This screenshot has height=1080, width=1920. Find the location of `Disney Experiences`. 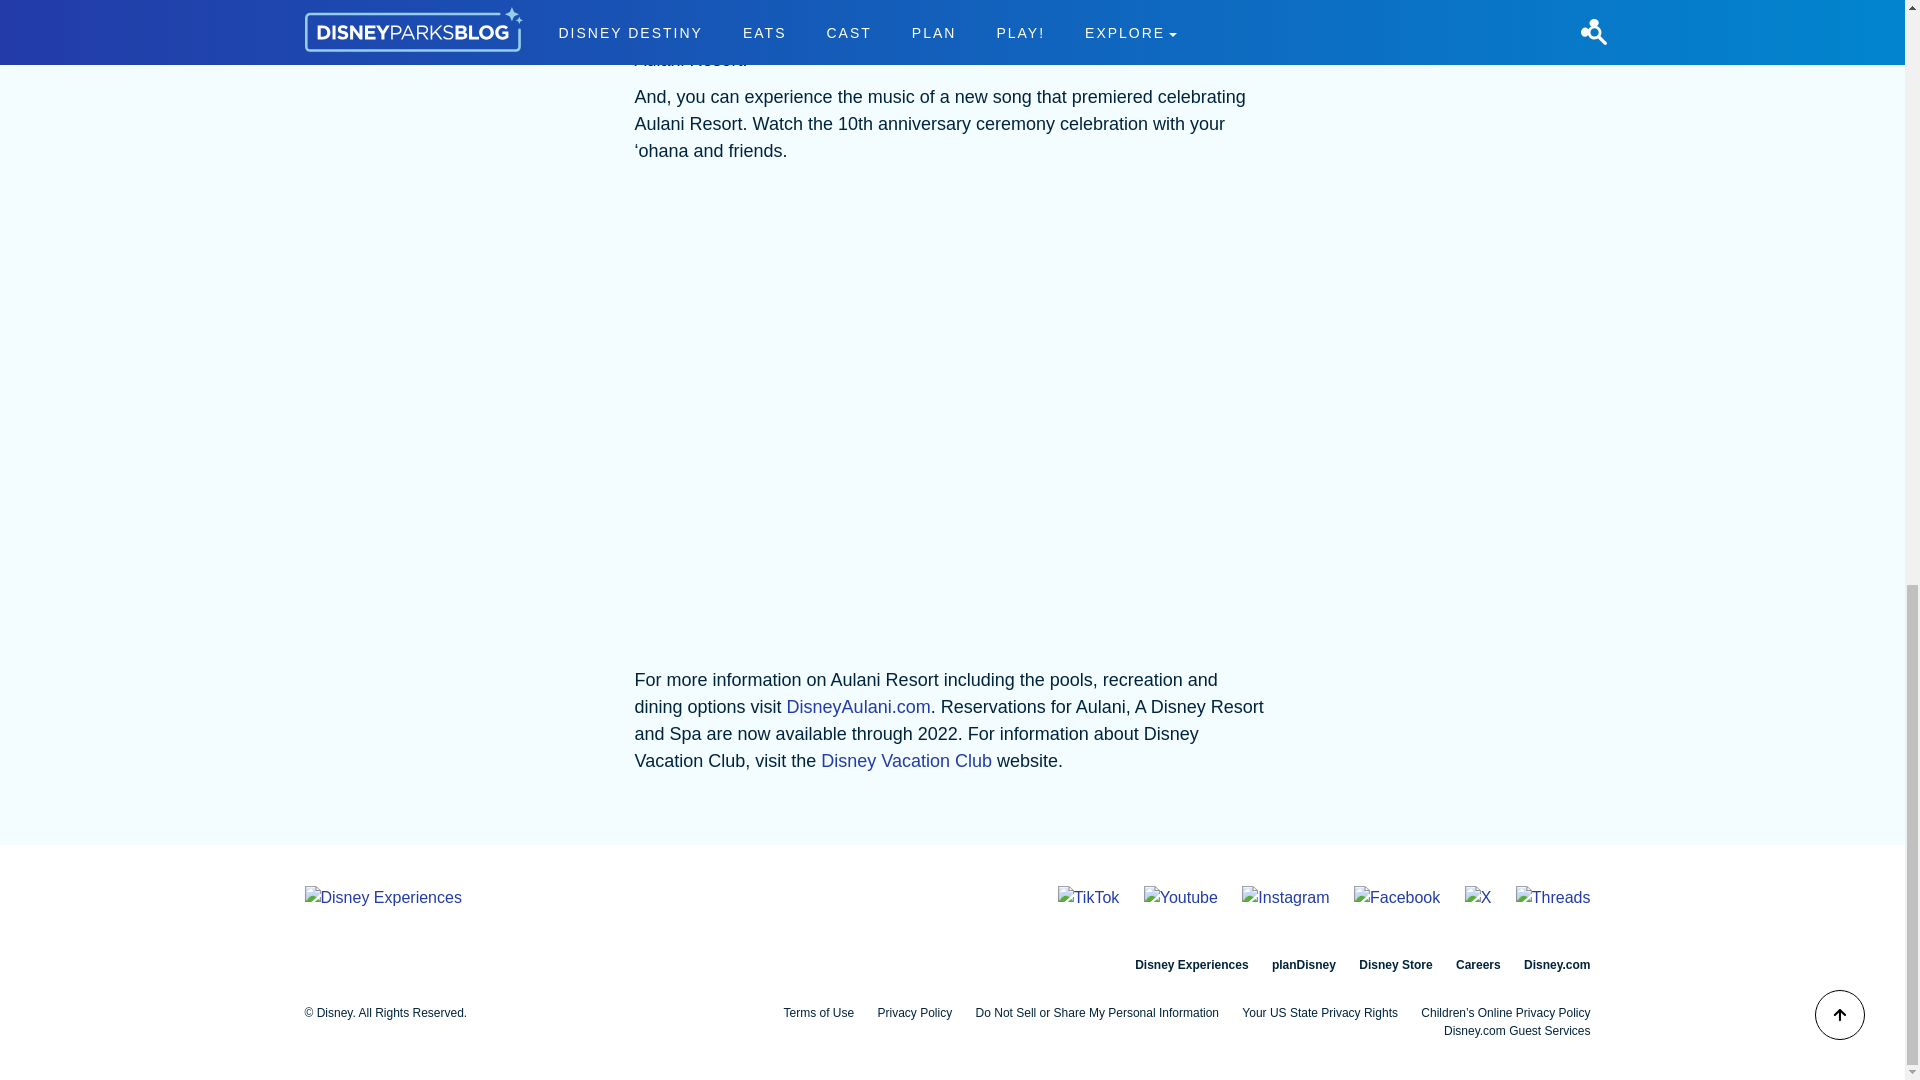

Disney Experiences is located at coordinates (1191, 964).